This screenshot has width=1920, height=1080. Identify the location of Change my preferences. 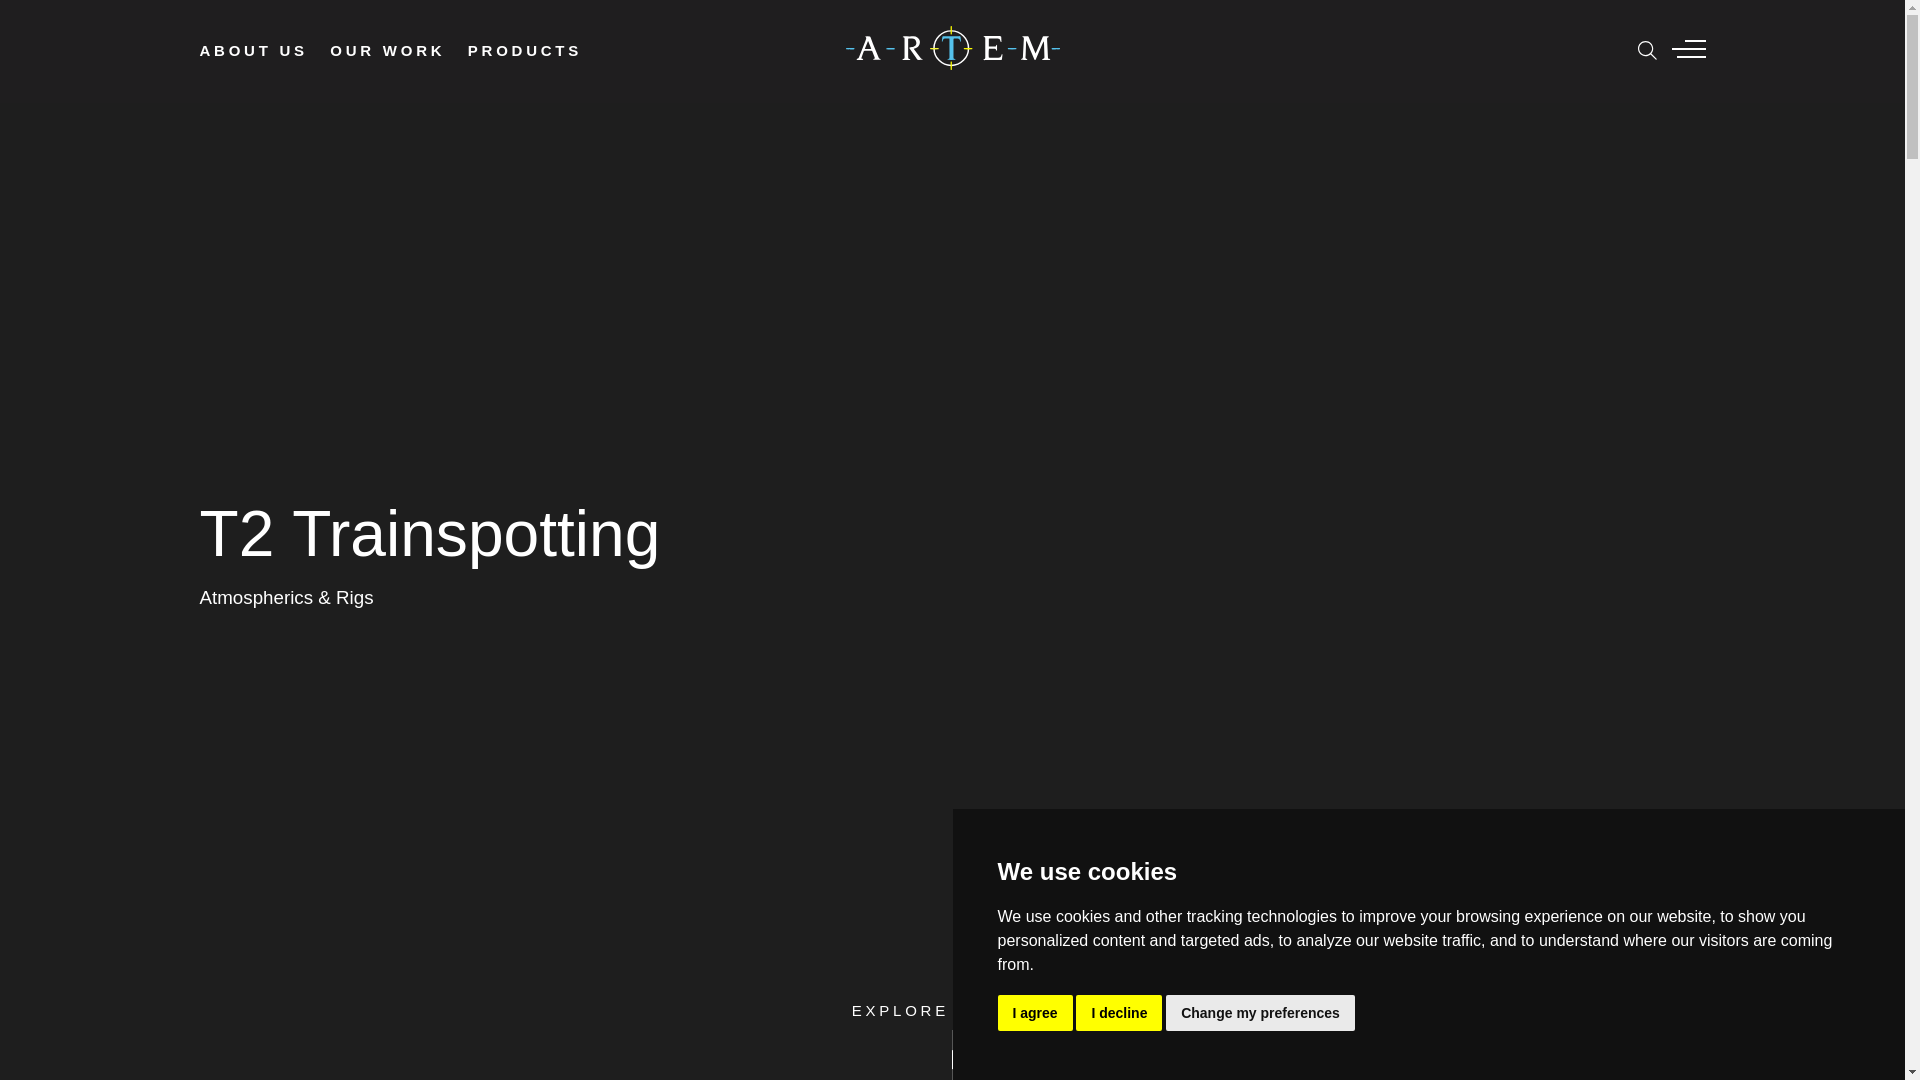
(1260, 1012).